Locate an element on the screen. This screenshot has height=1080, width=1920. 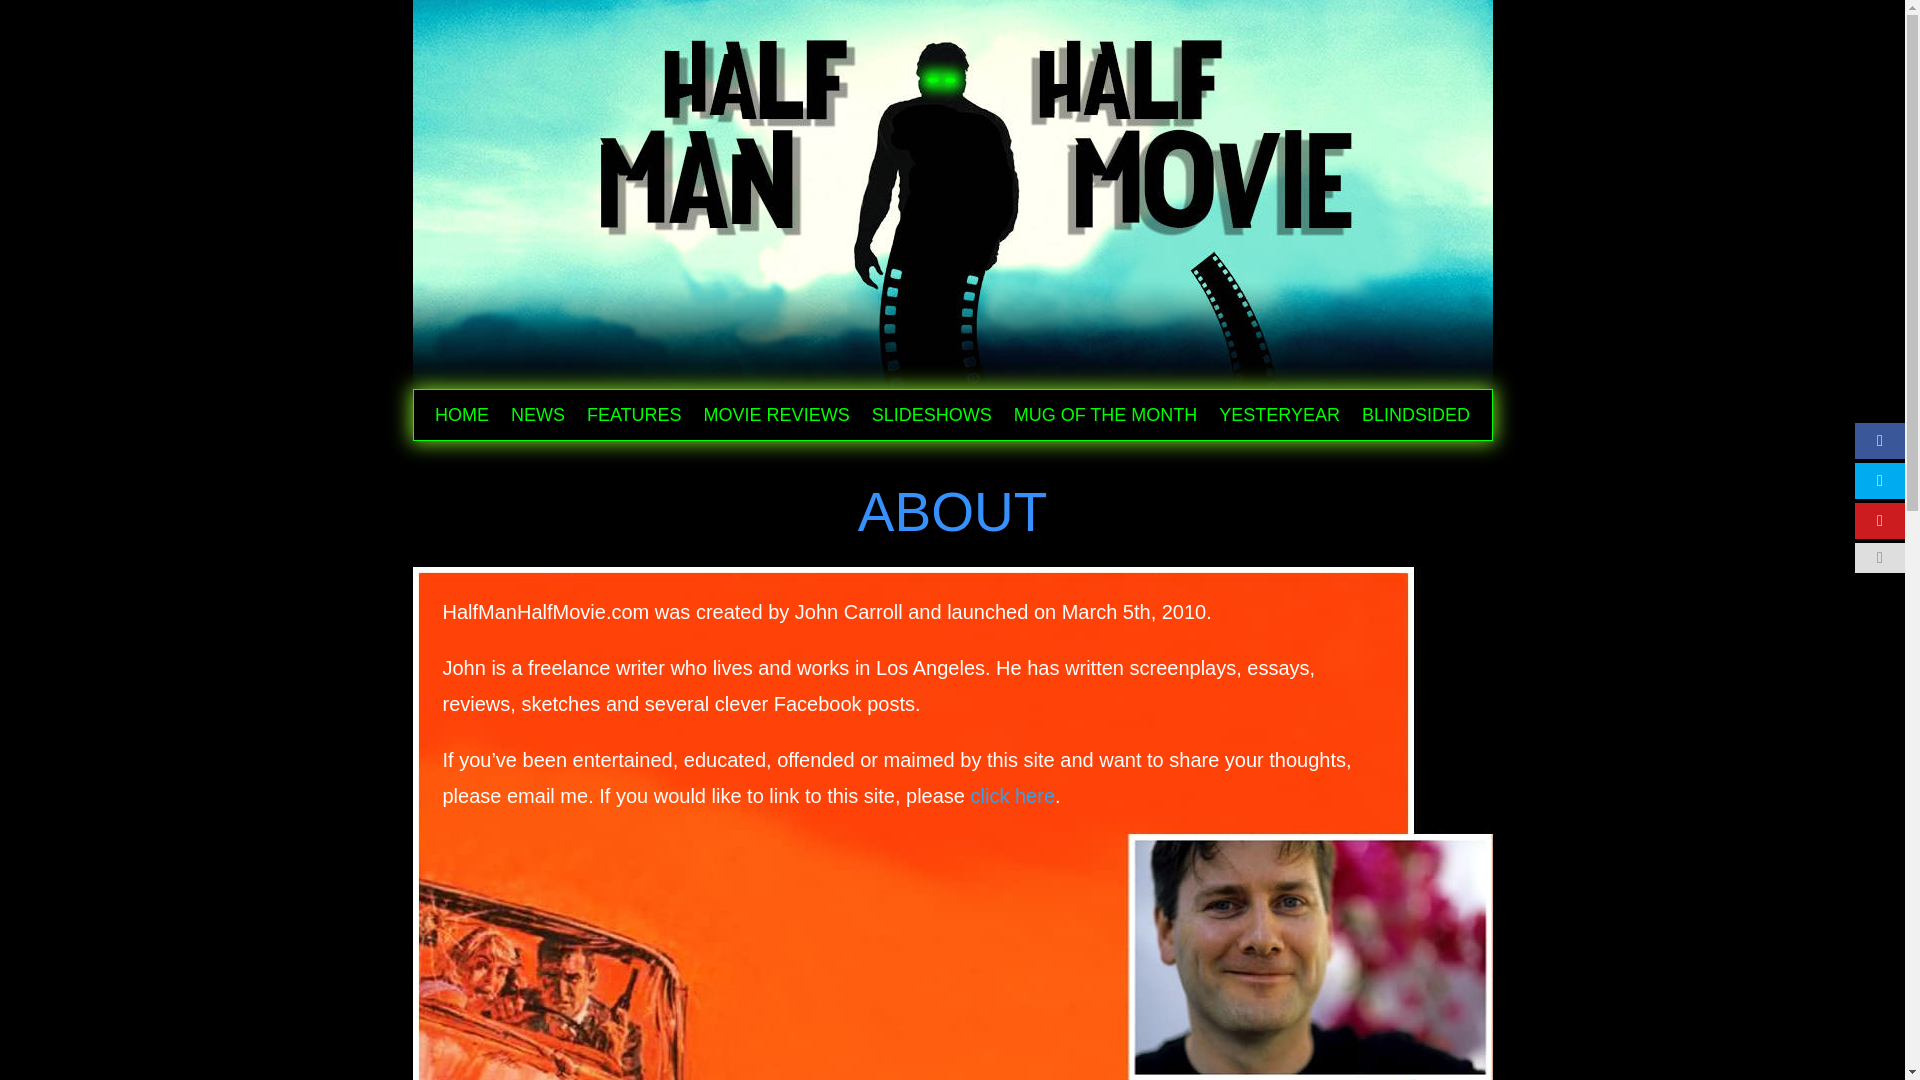
MUG OF THE MONTH is located at coordinates (1106, 418).